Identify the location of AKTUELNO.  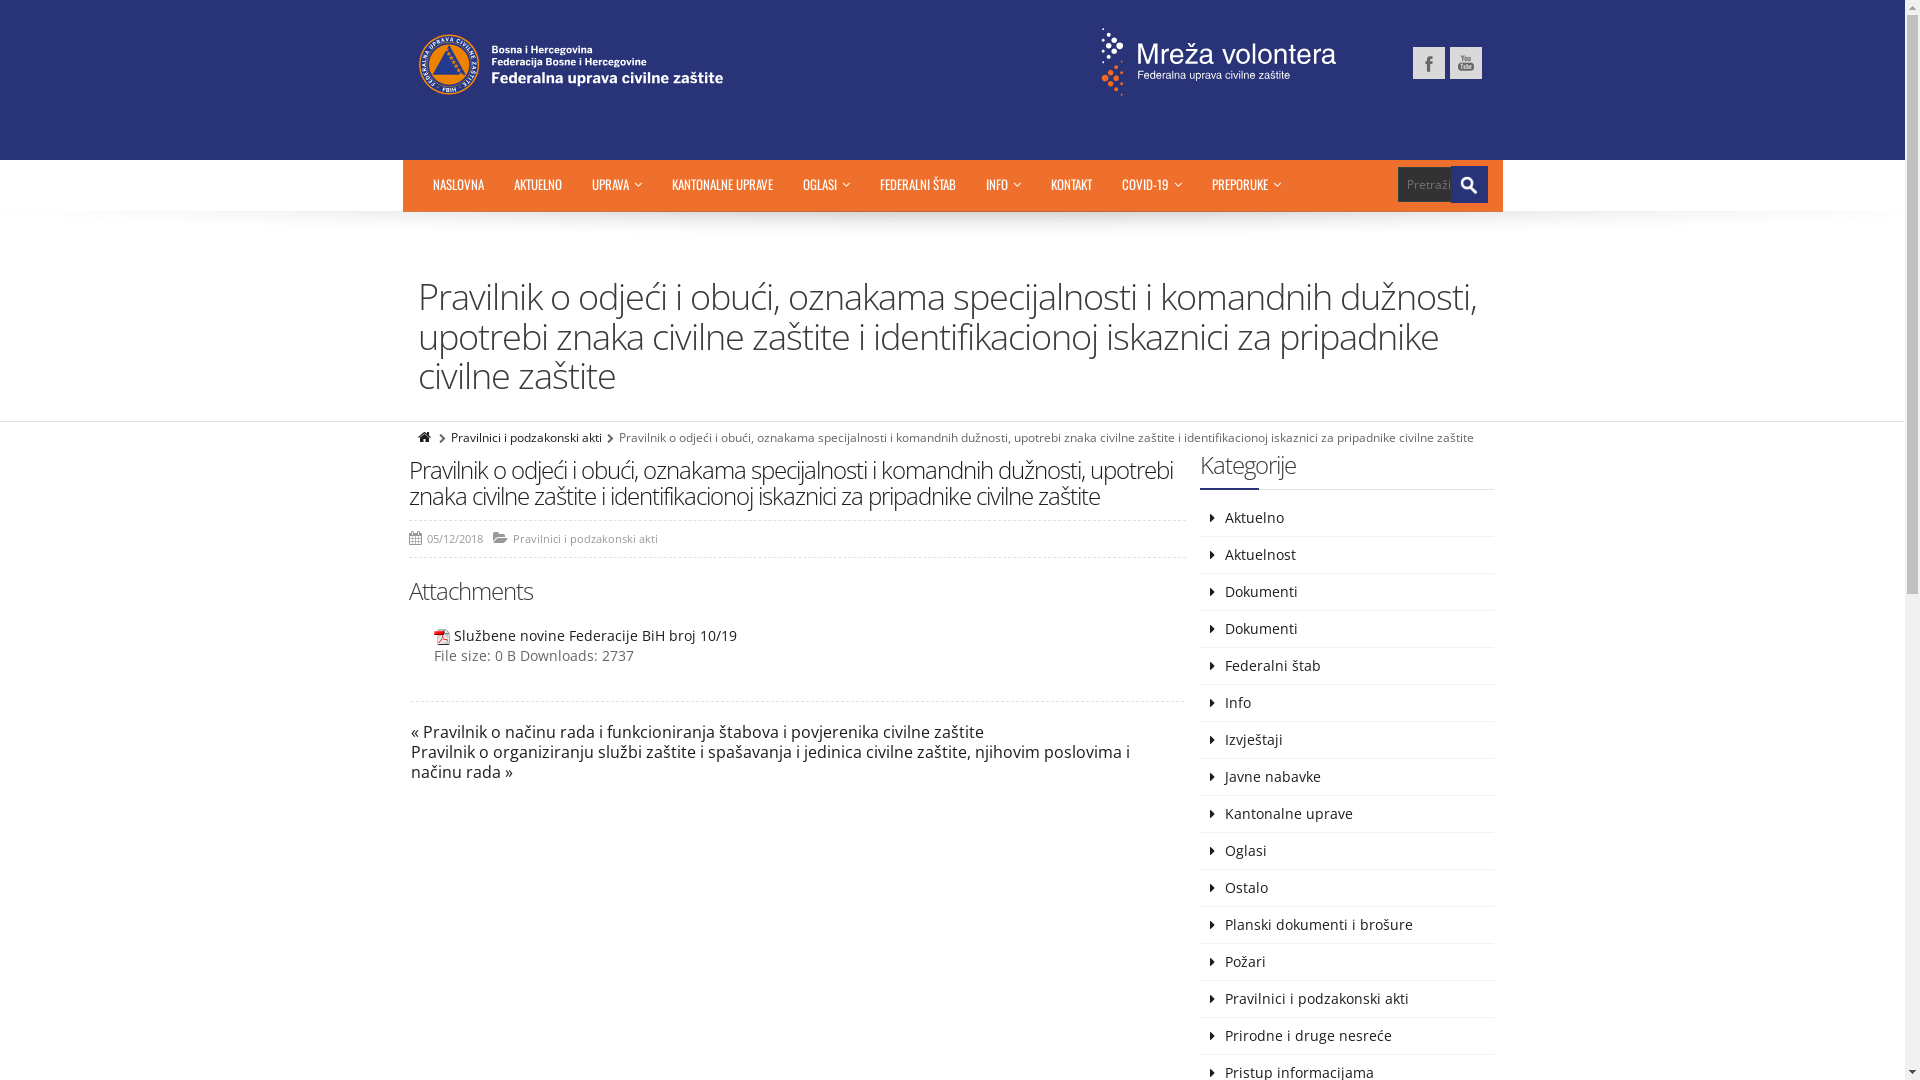
(537, 184).